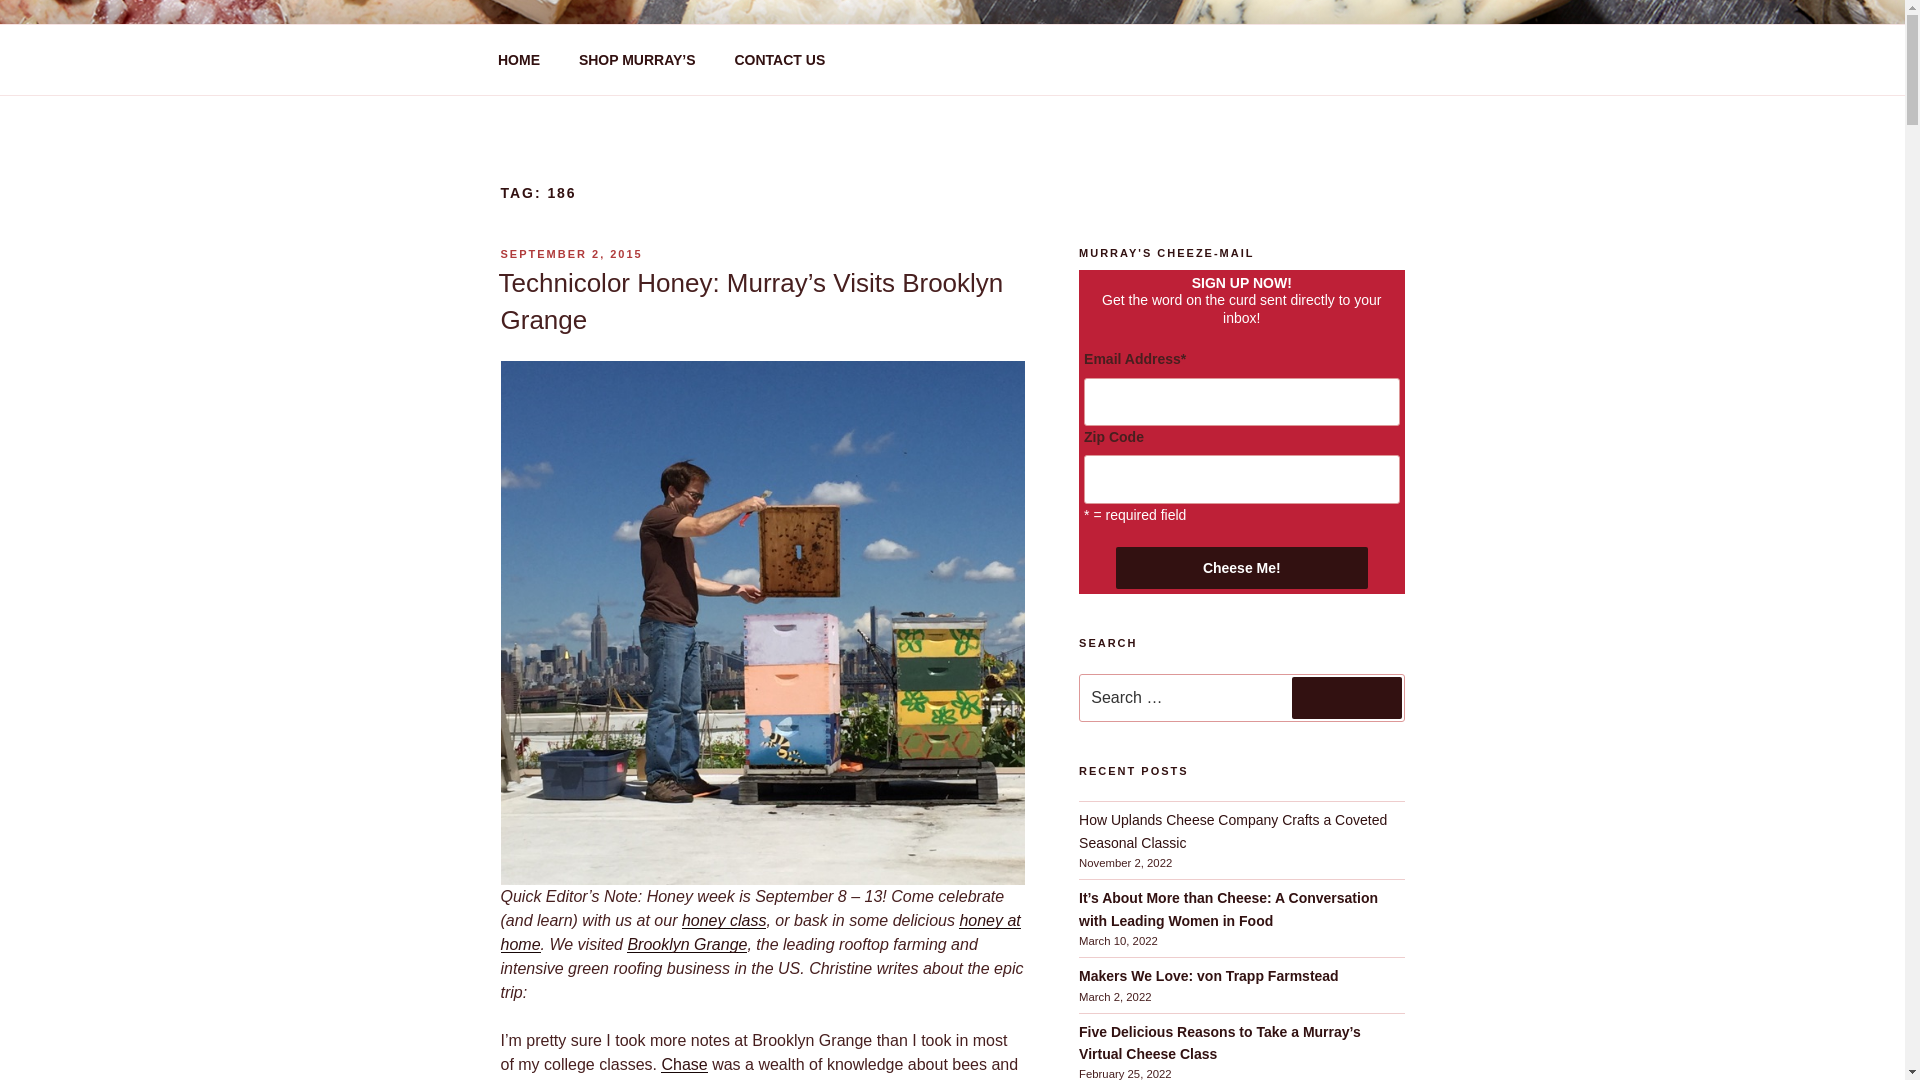 This screenshot has width=1920, height=1080. Describe the element at coordinates (758, 70) in the screenshot. I see `MURRAY'S CHEESE BLOG` at that location.